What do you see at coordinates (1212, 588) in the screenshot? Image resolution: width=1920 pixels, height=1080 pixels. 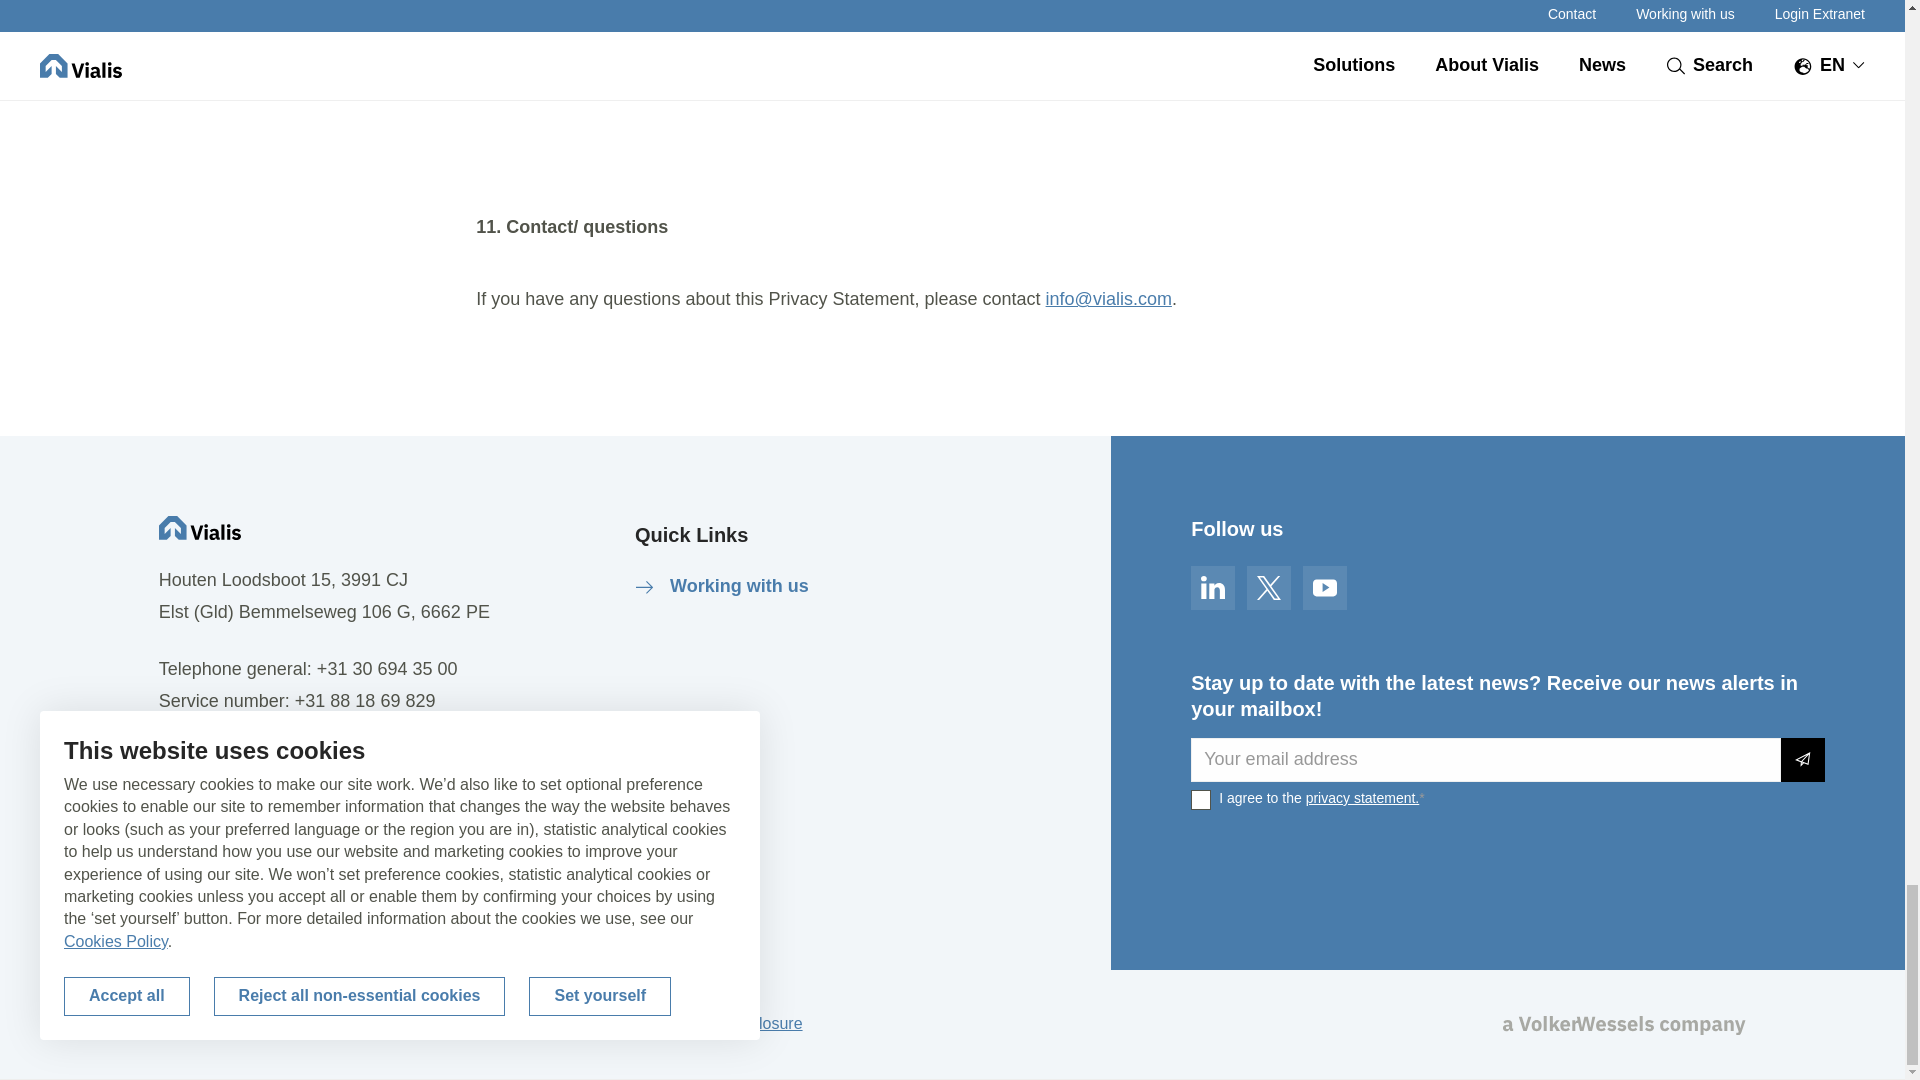 I see `LinkedIn` at bounding box center [1212, 588].